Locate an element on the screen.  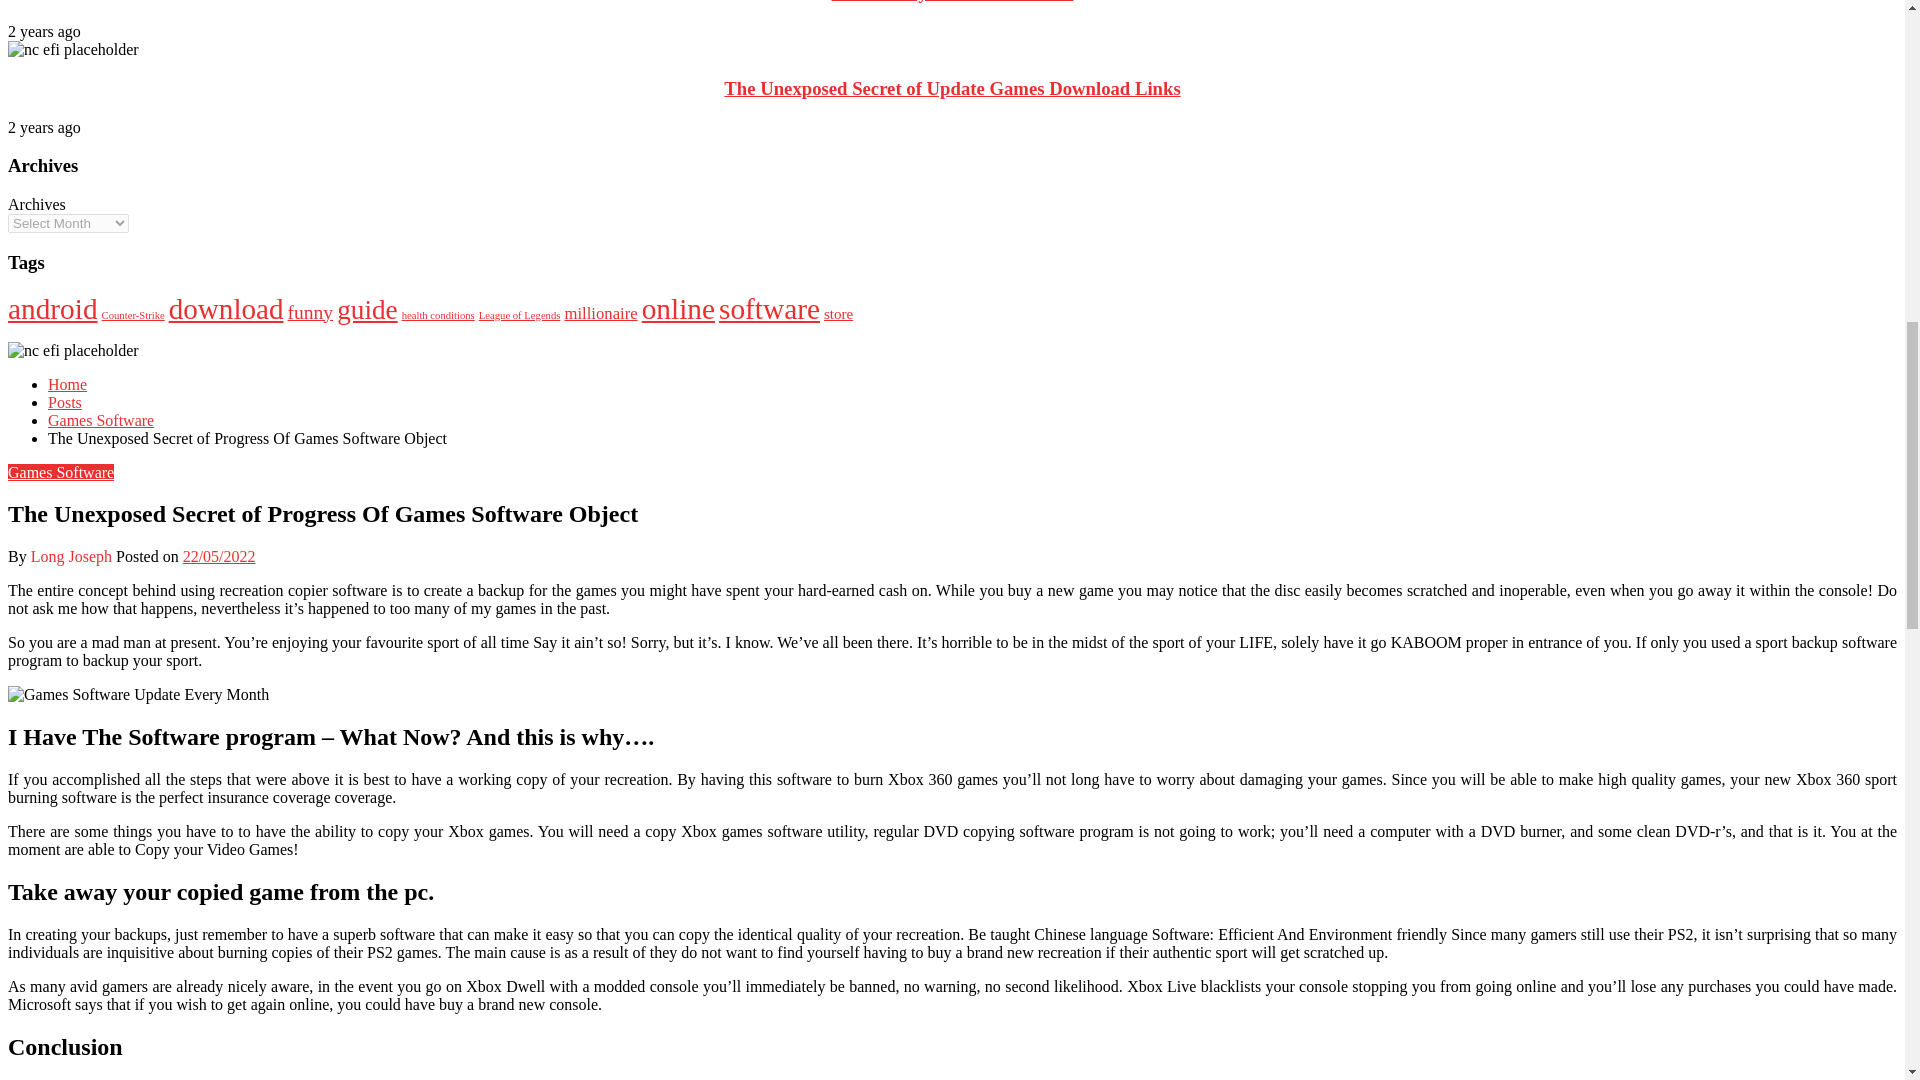
funny is located at coordinates (311, 312).